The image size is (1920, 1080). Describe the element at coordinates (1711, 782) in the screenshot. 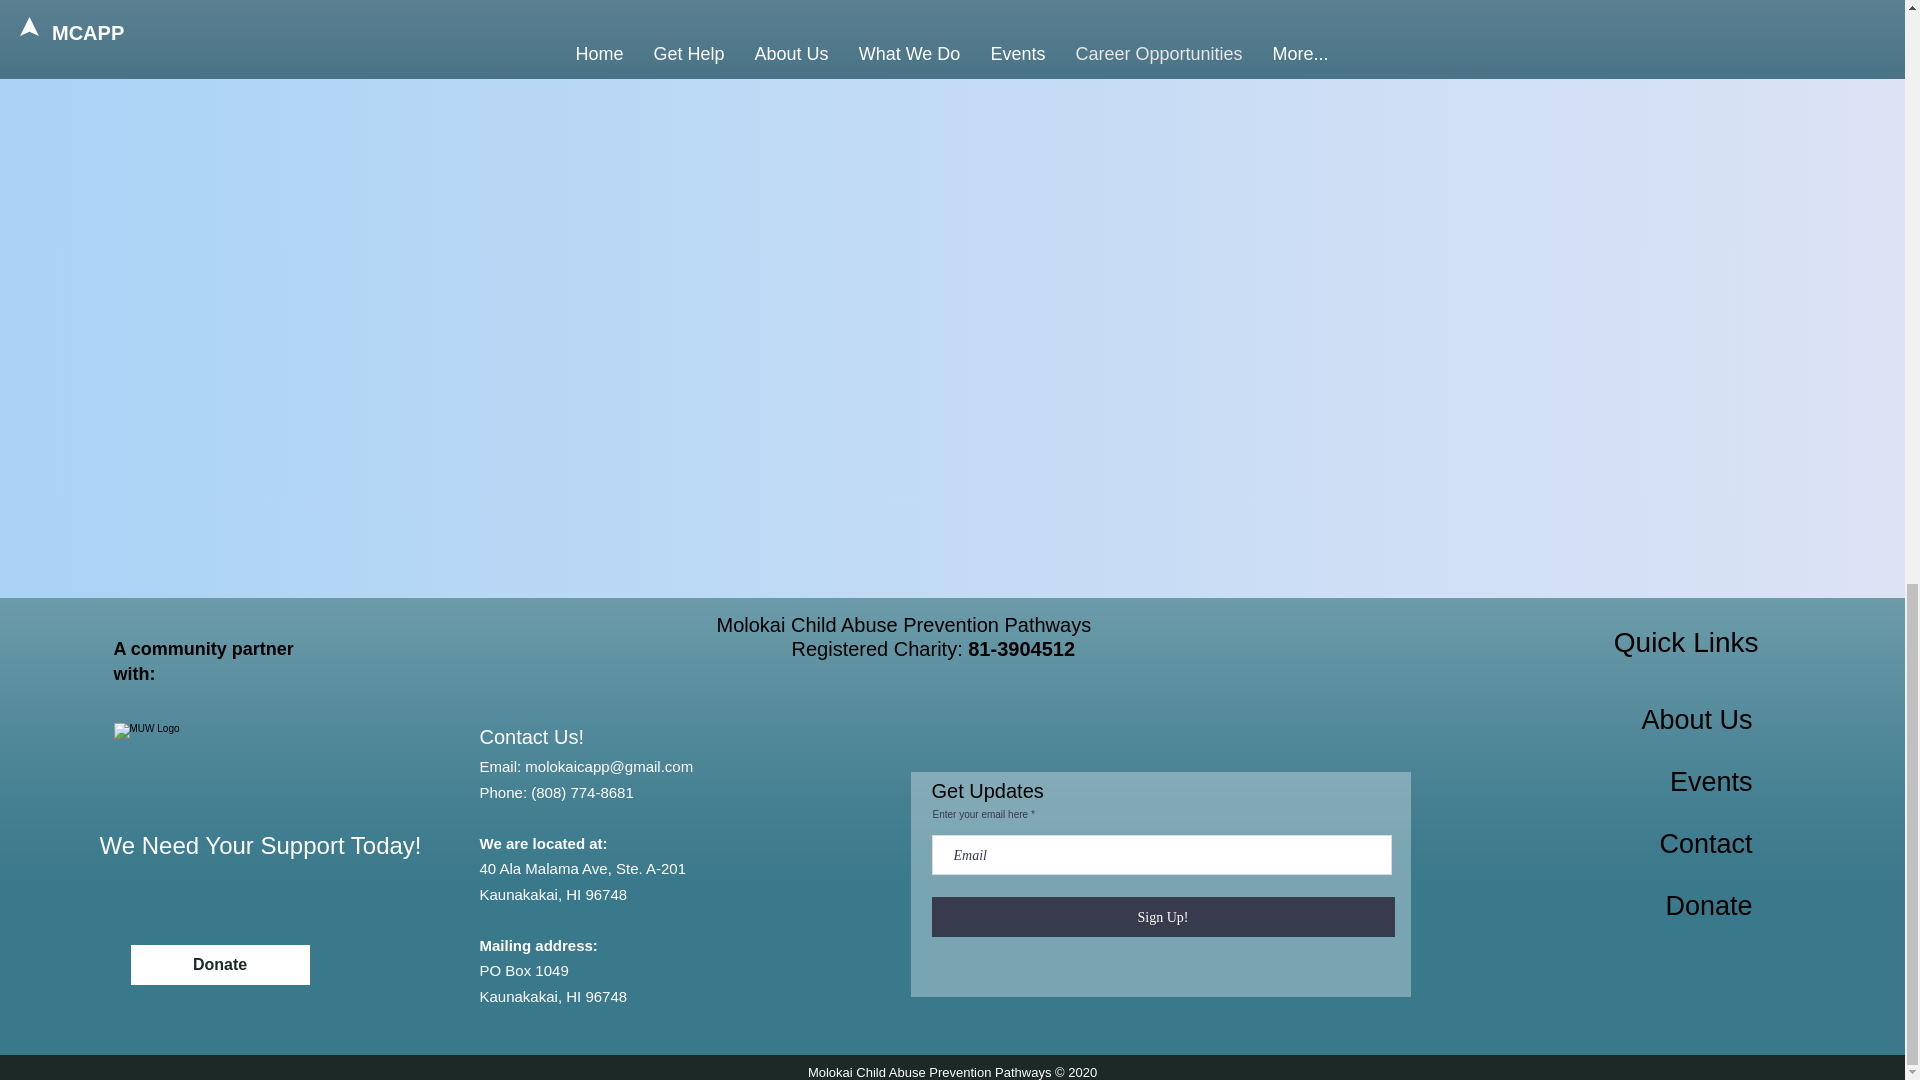

I see `Events` at that location.